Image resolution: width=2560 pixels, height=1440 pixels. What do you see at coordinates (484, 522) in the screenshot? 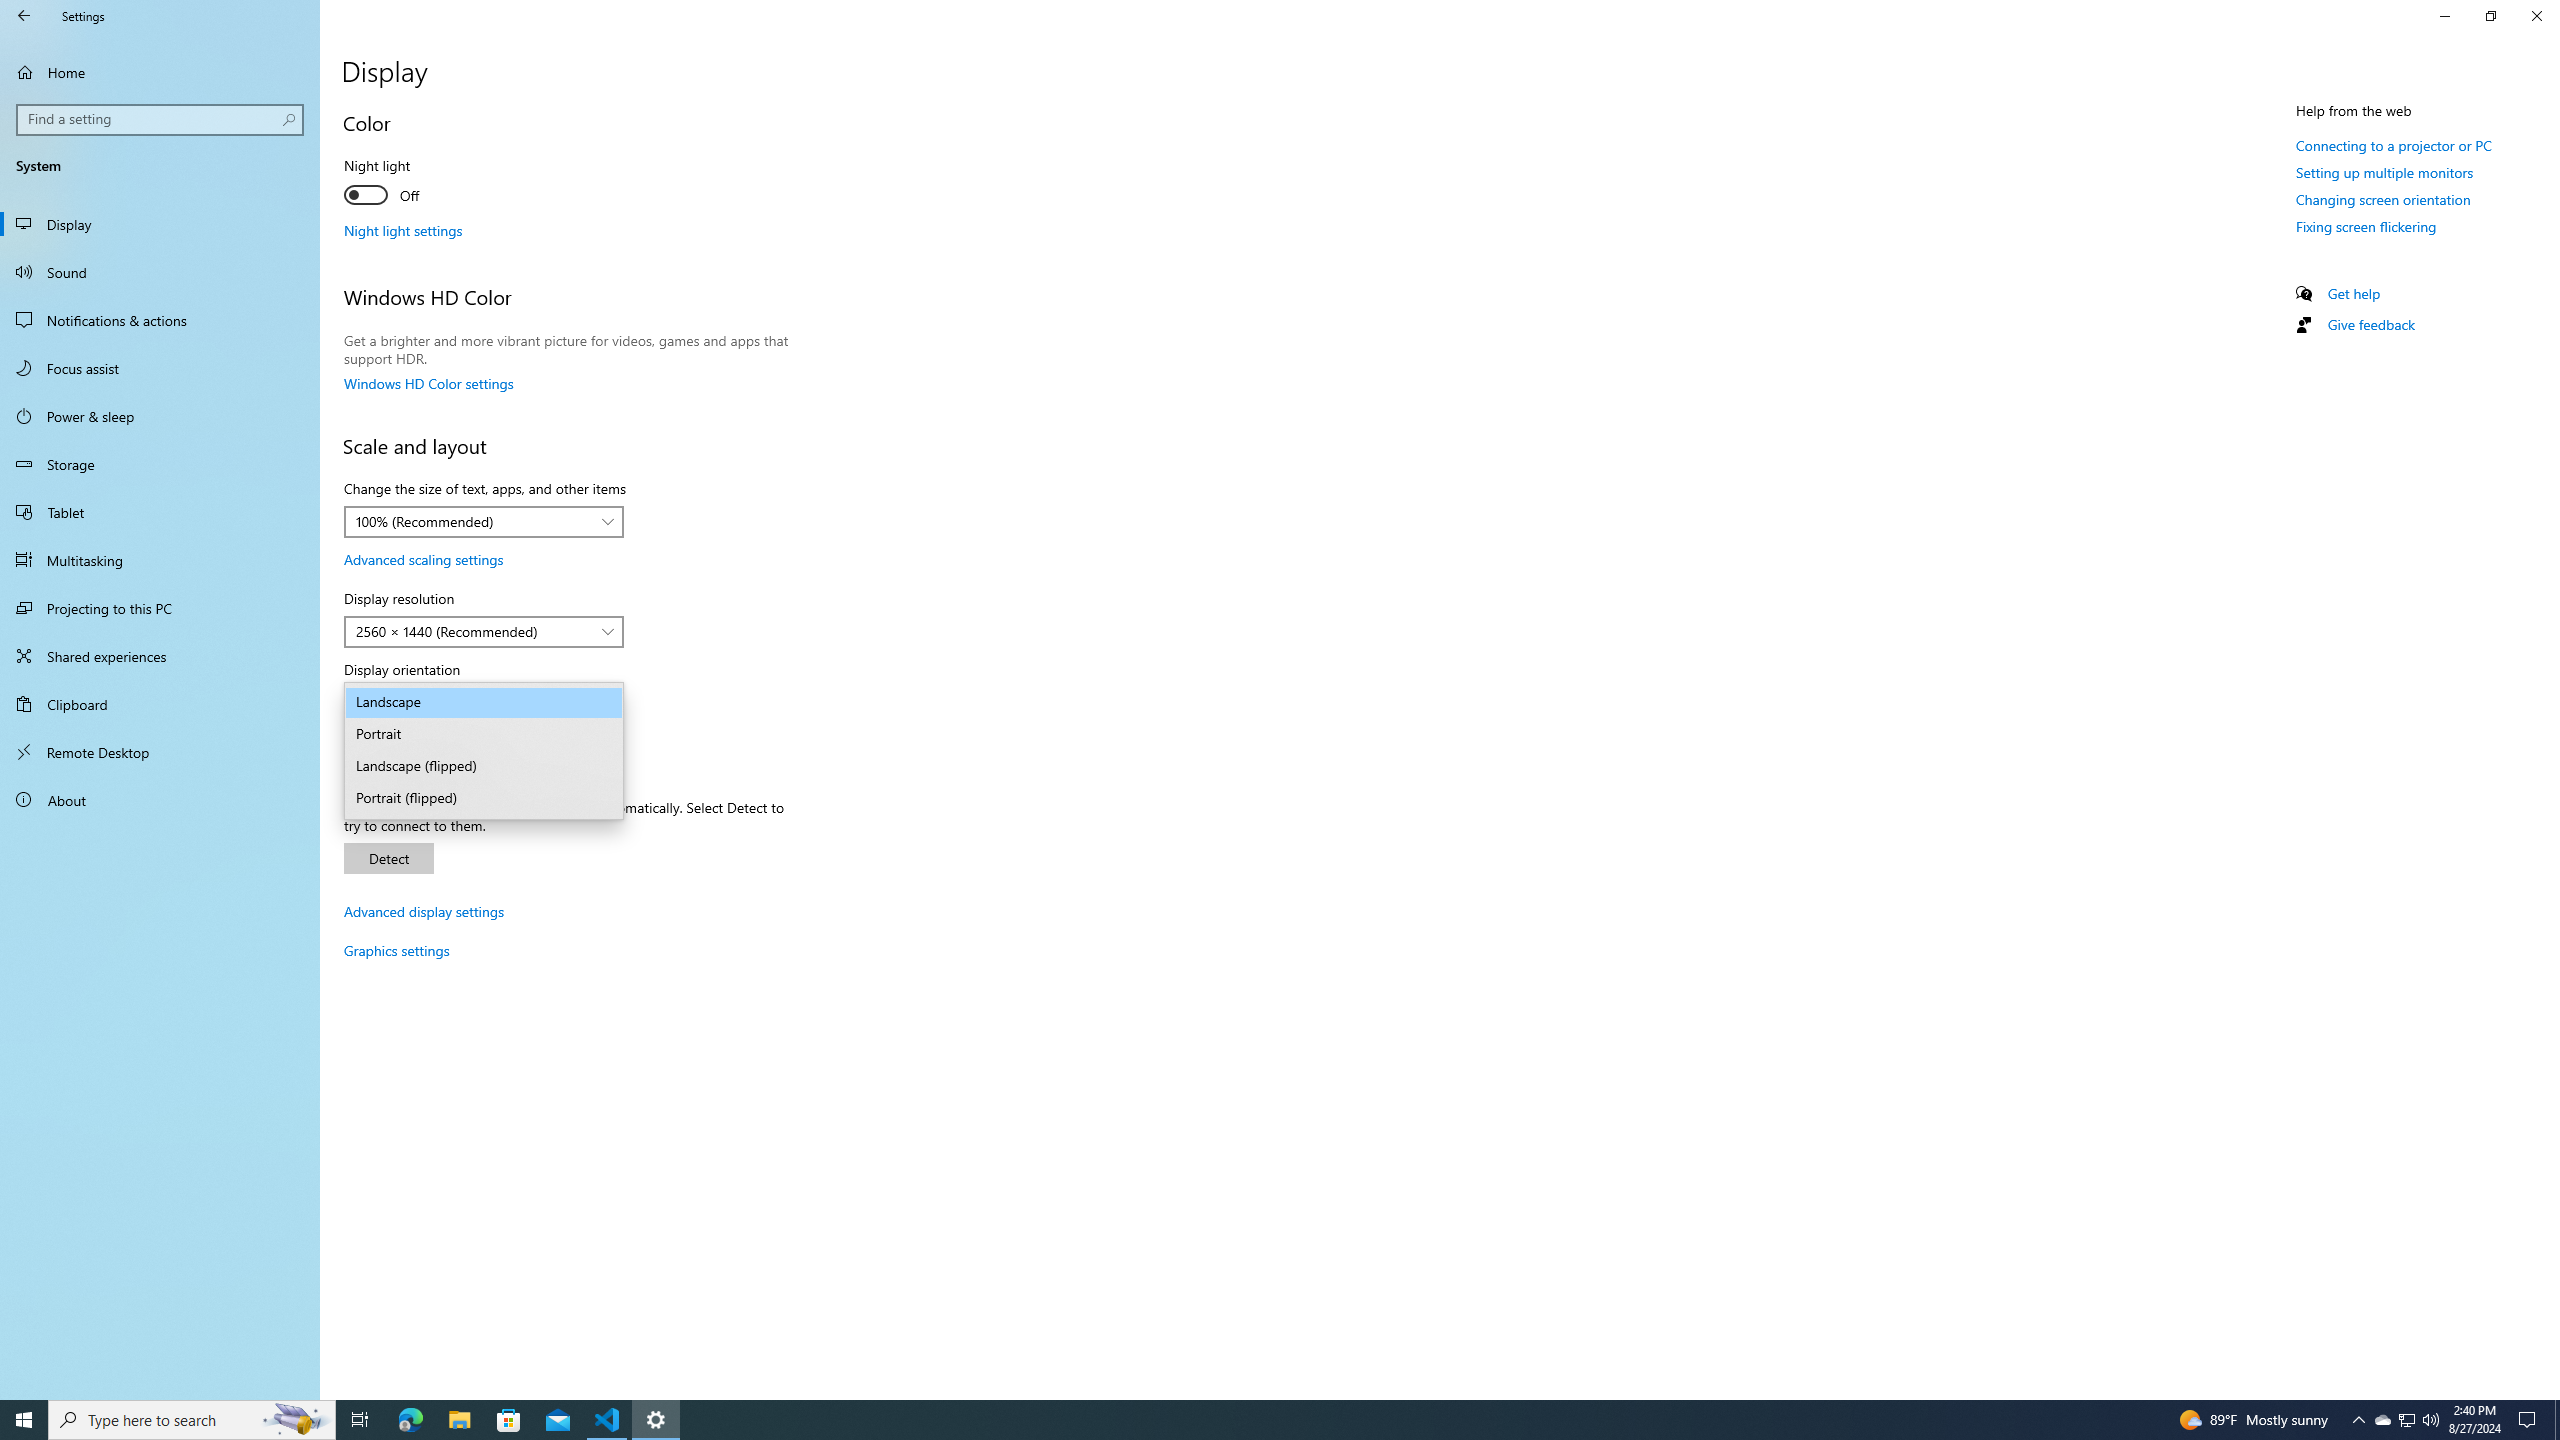
I see `Change the size of text, apps, and other items` at bounding box center [484, 522].